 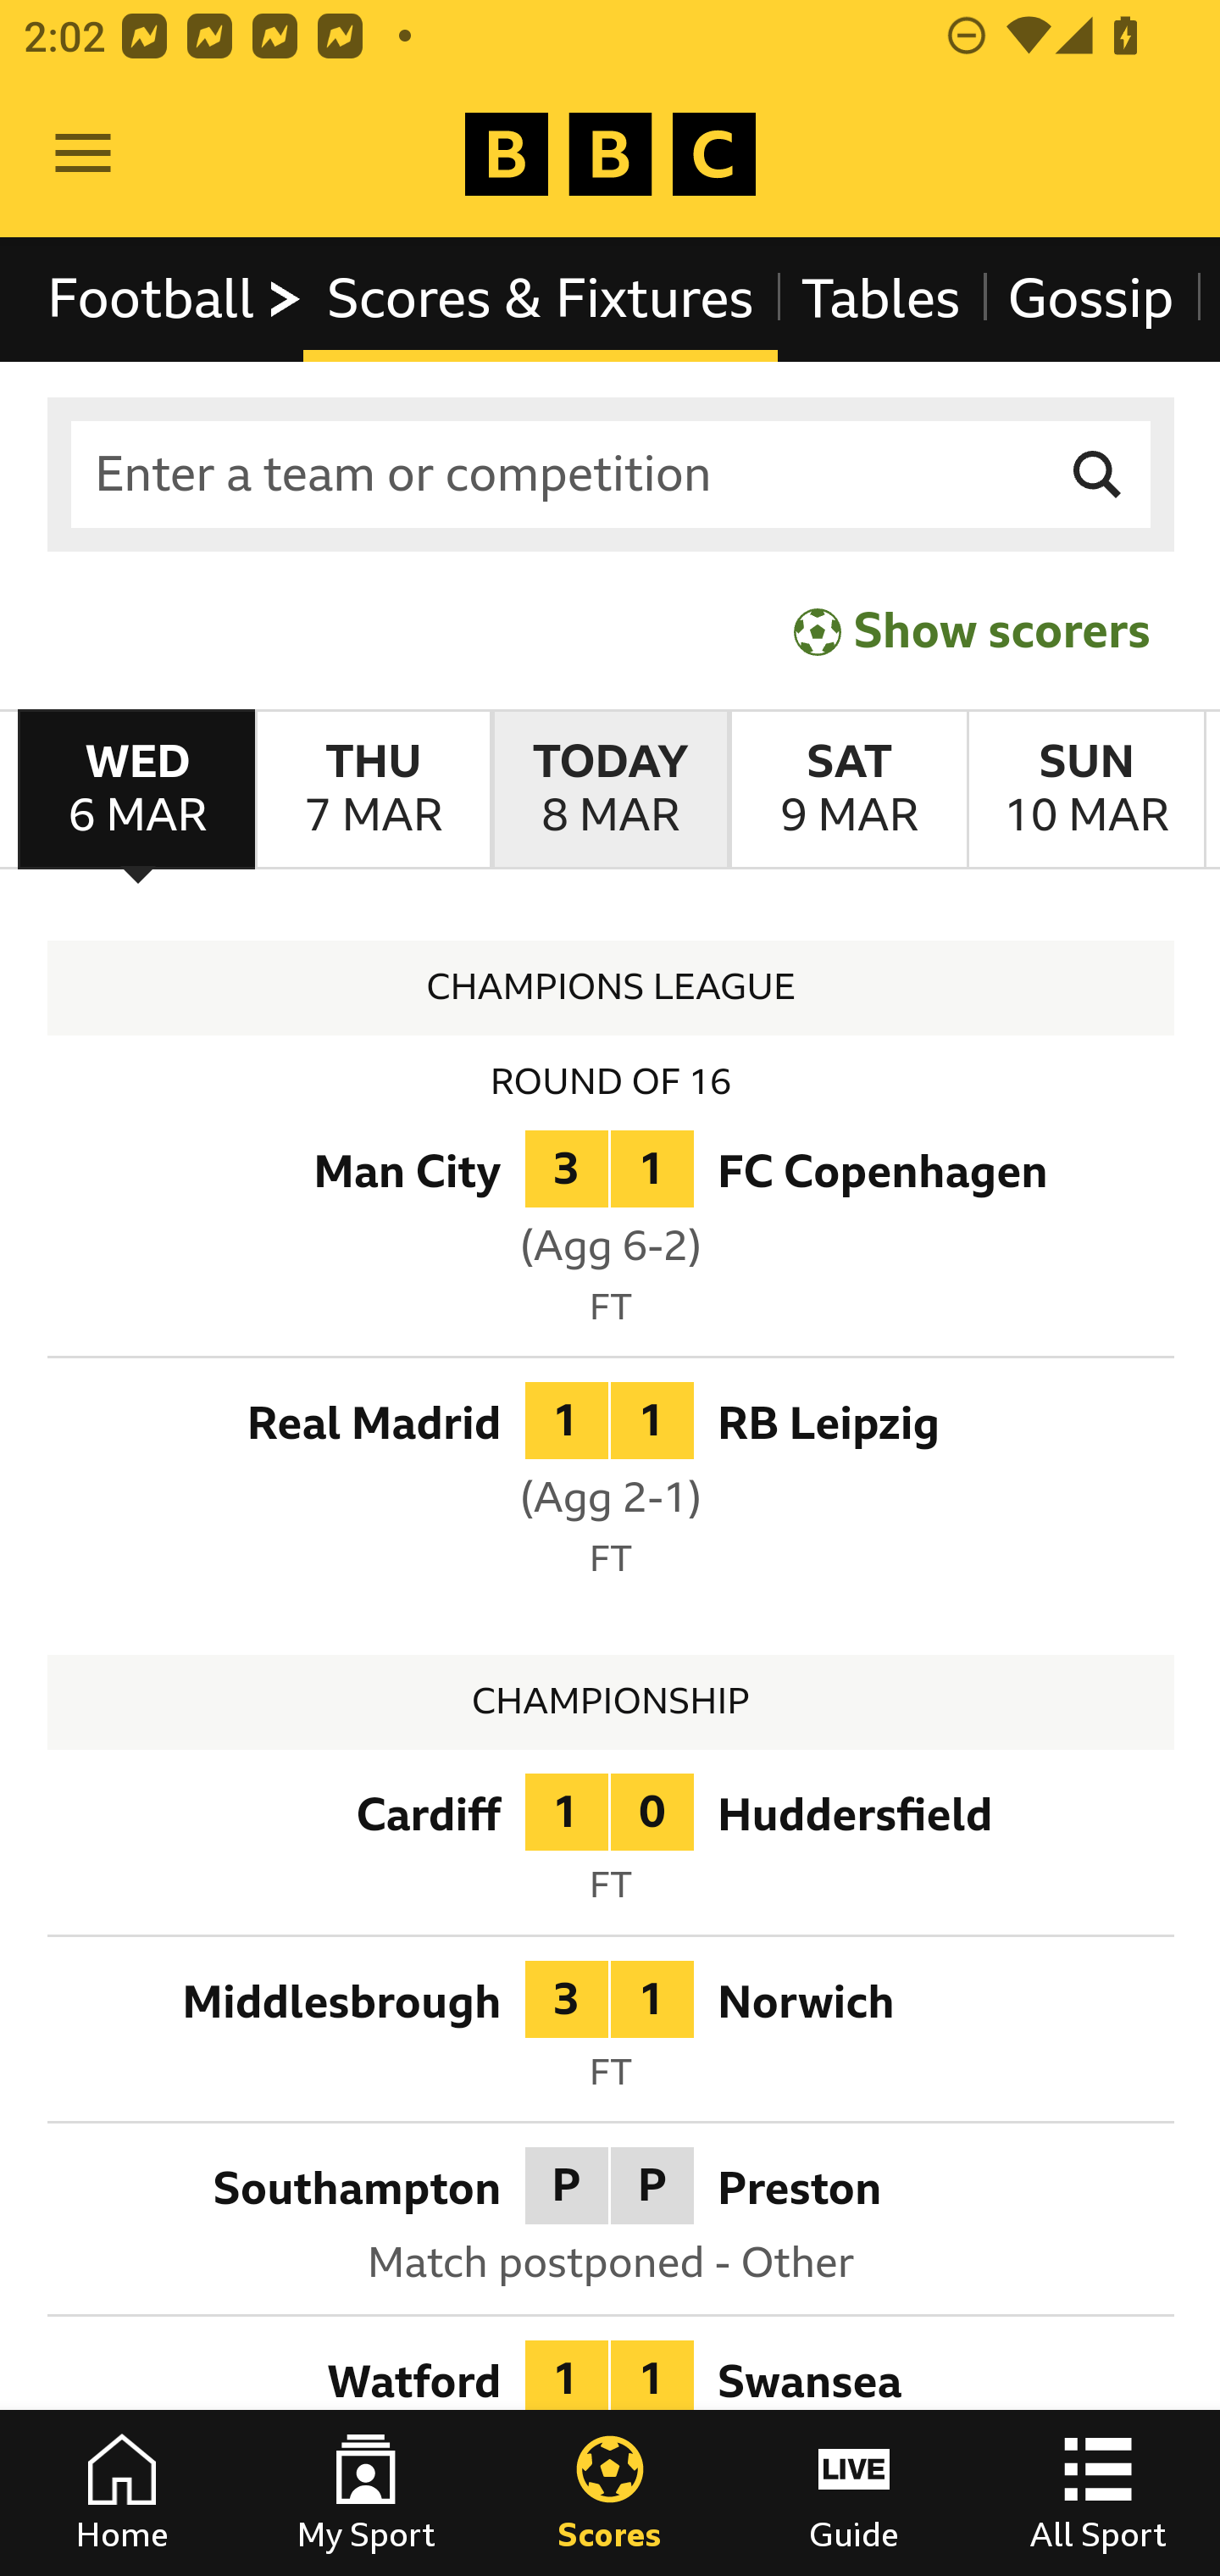 I want to click on Scores & Fixtures, so click(x=541, y=298).